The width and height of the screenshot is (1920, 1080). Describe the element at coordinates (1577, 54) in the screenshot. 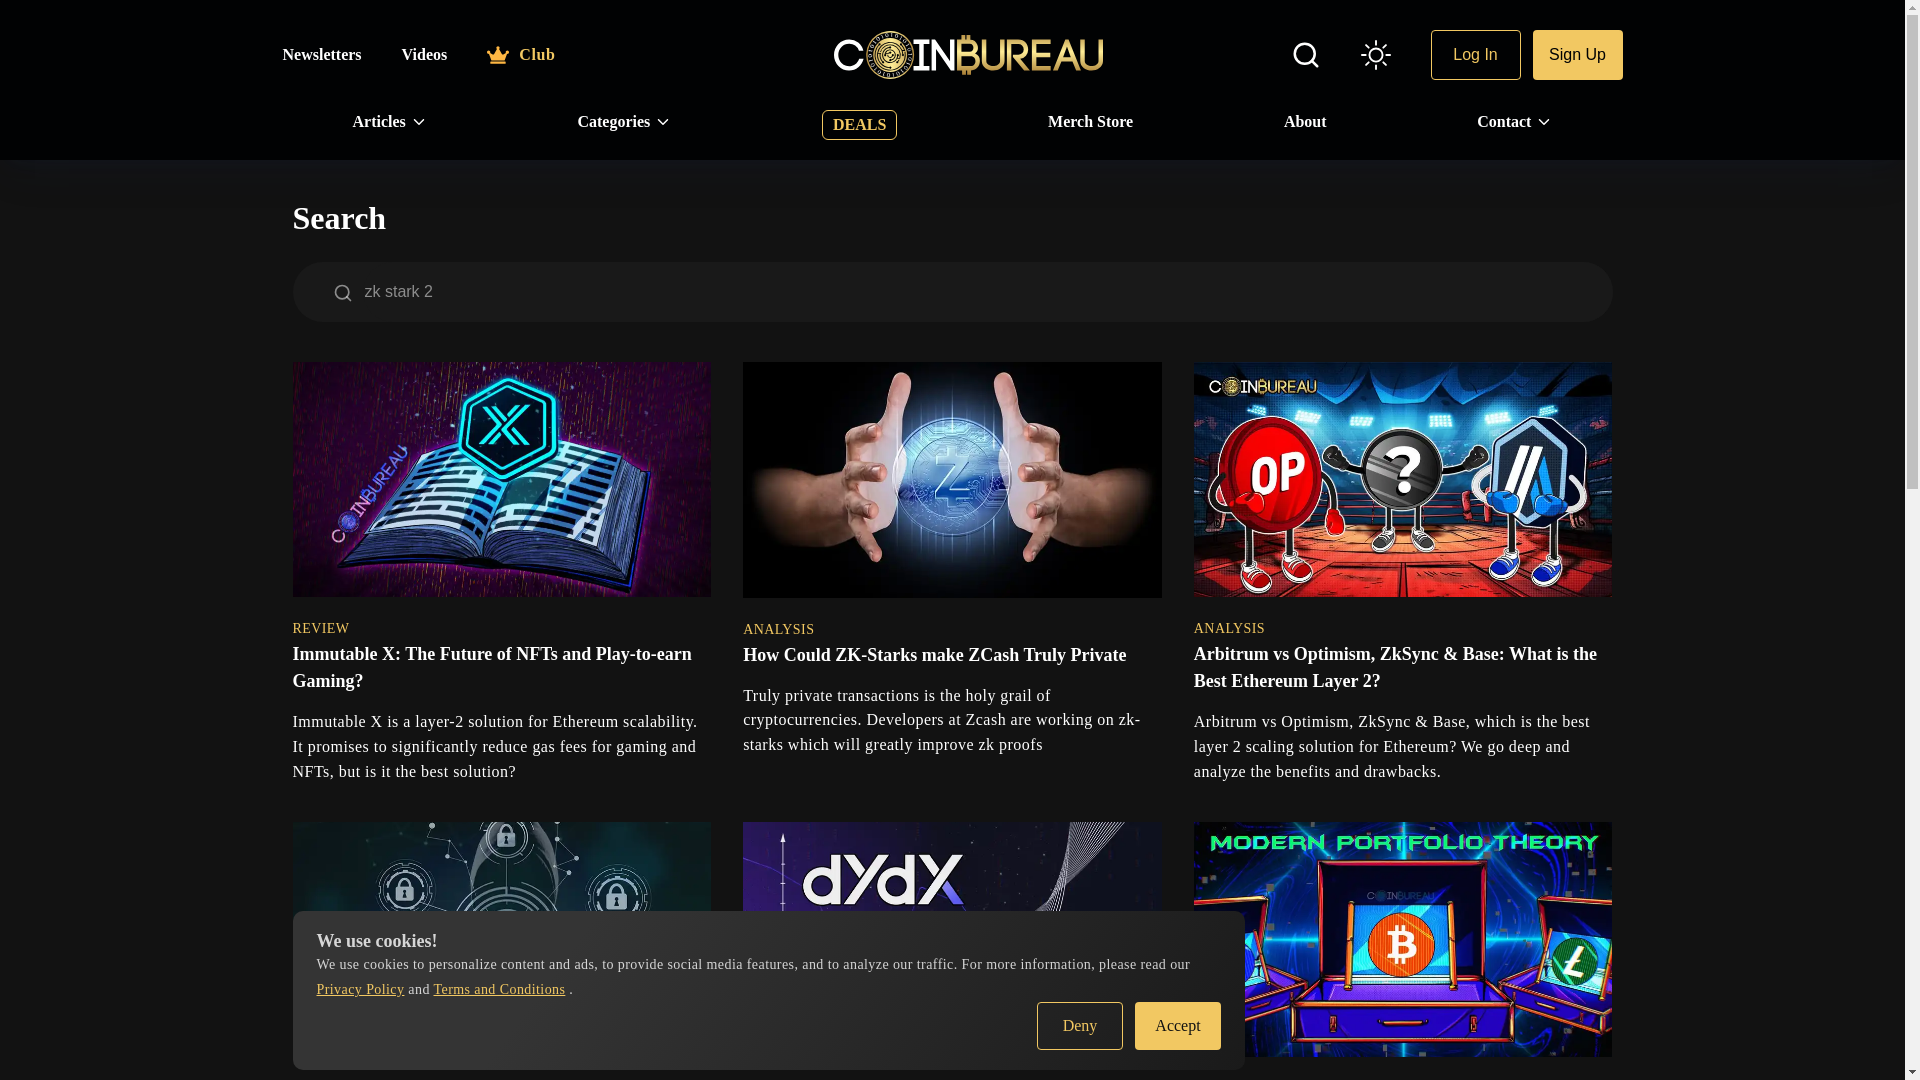

I see `Sign Up` at that location.